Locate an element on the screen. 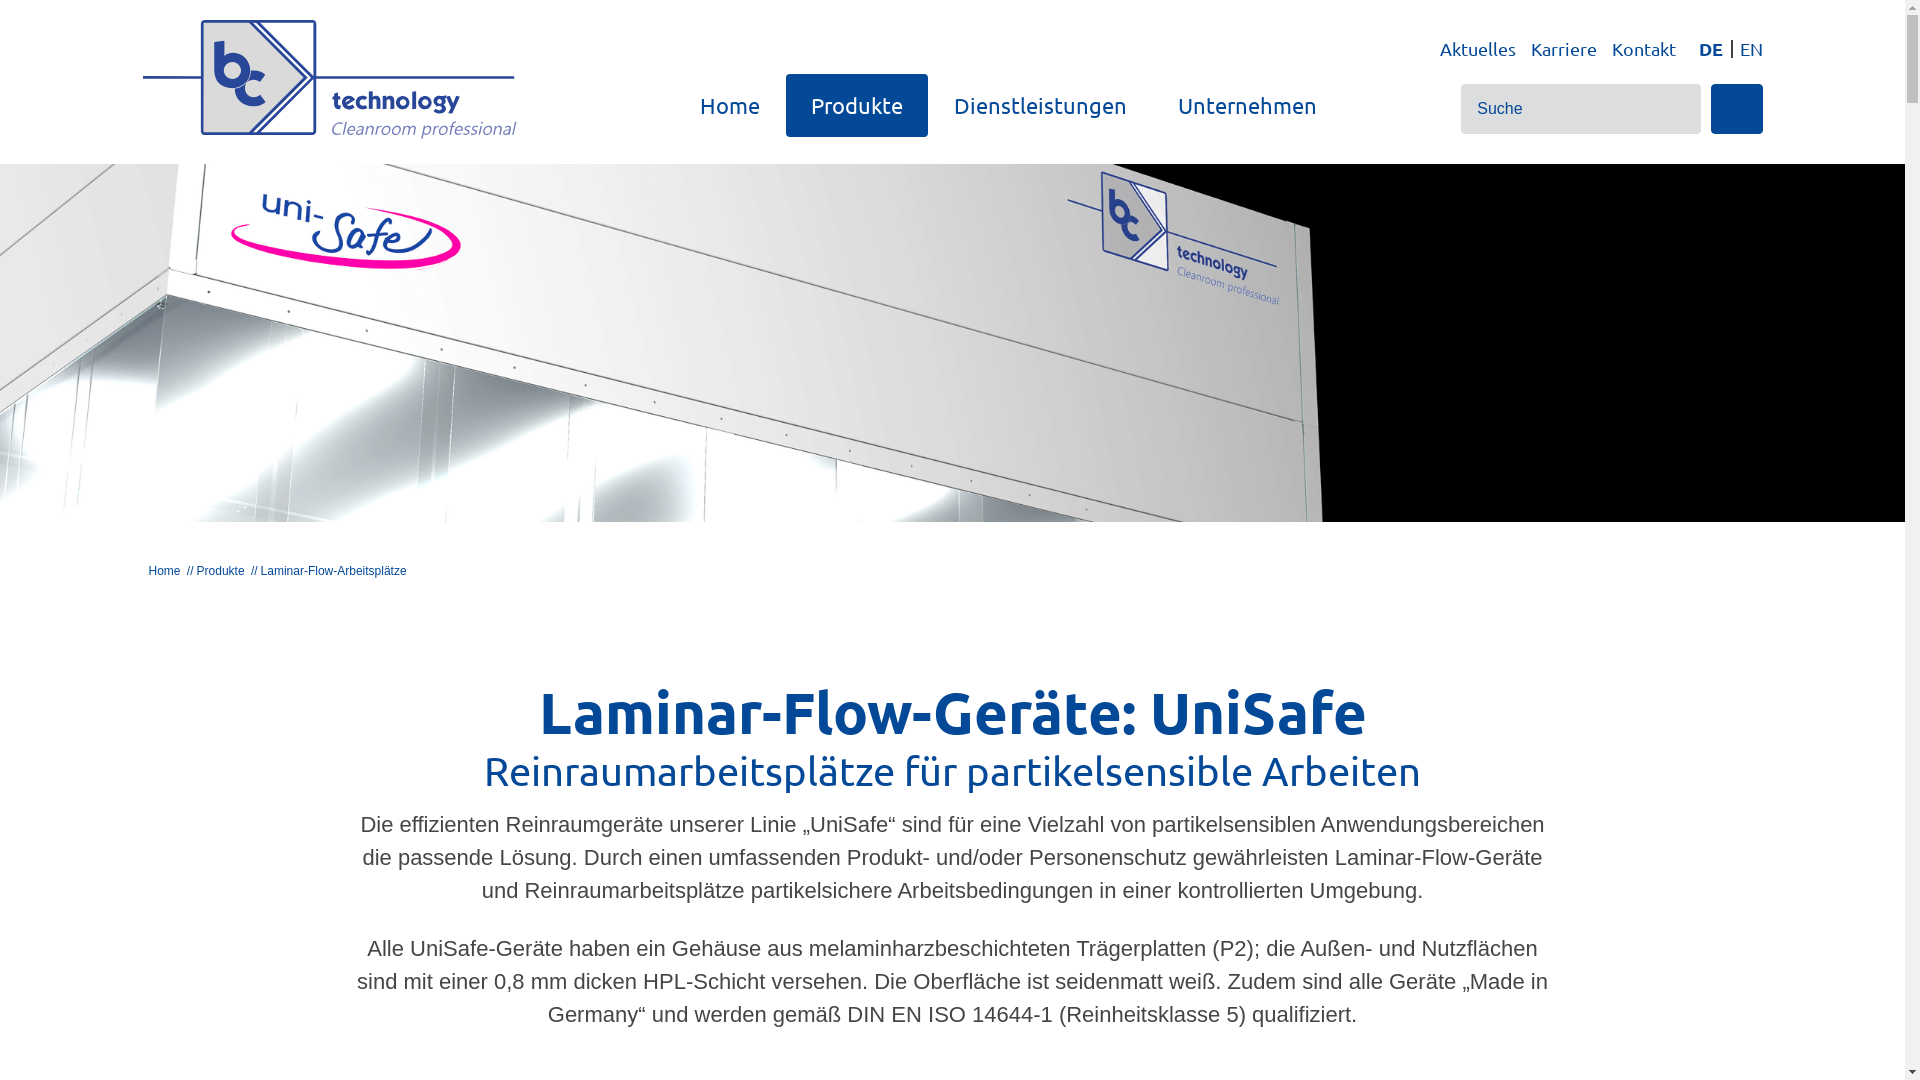 Image resolution: width=1920 pixels, height=1080 pixels. Suche is located at coordinates (1736, 109).